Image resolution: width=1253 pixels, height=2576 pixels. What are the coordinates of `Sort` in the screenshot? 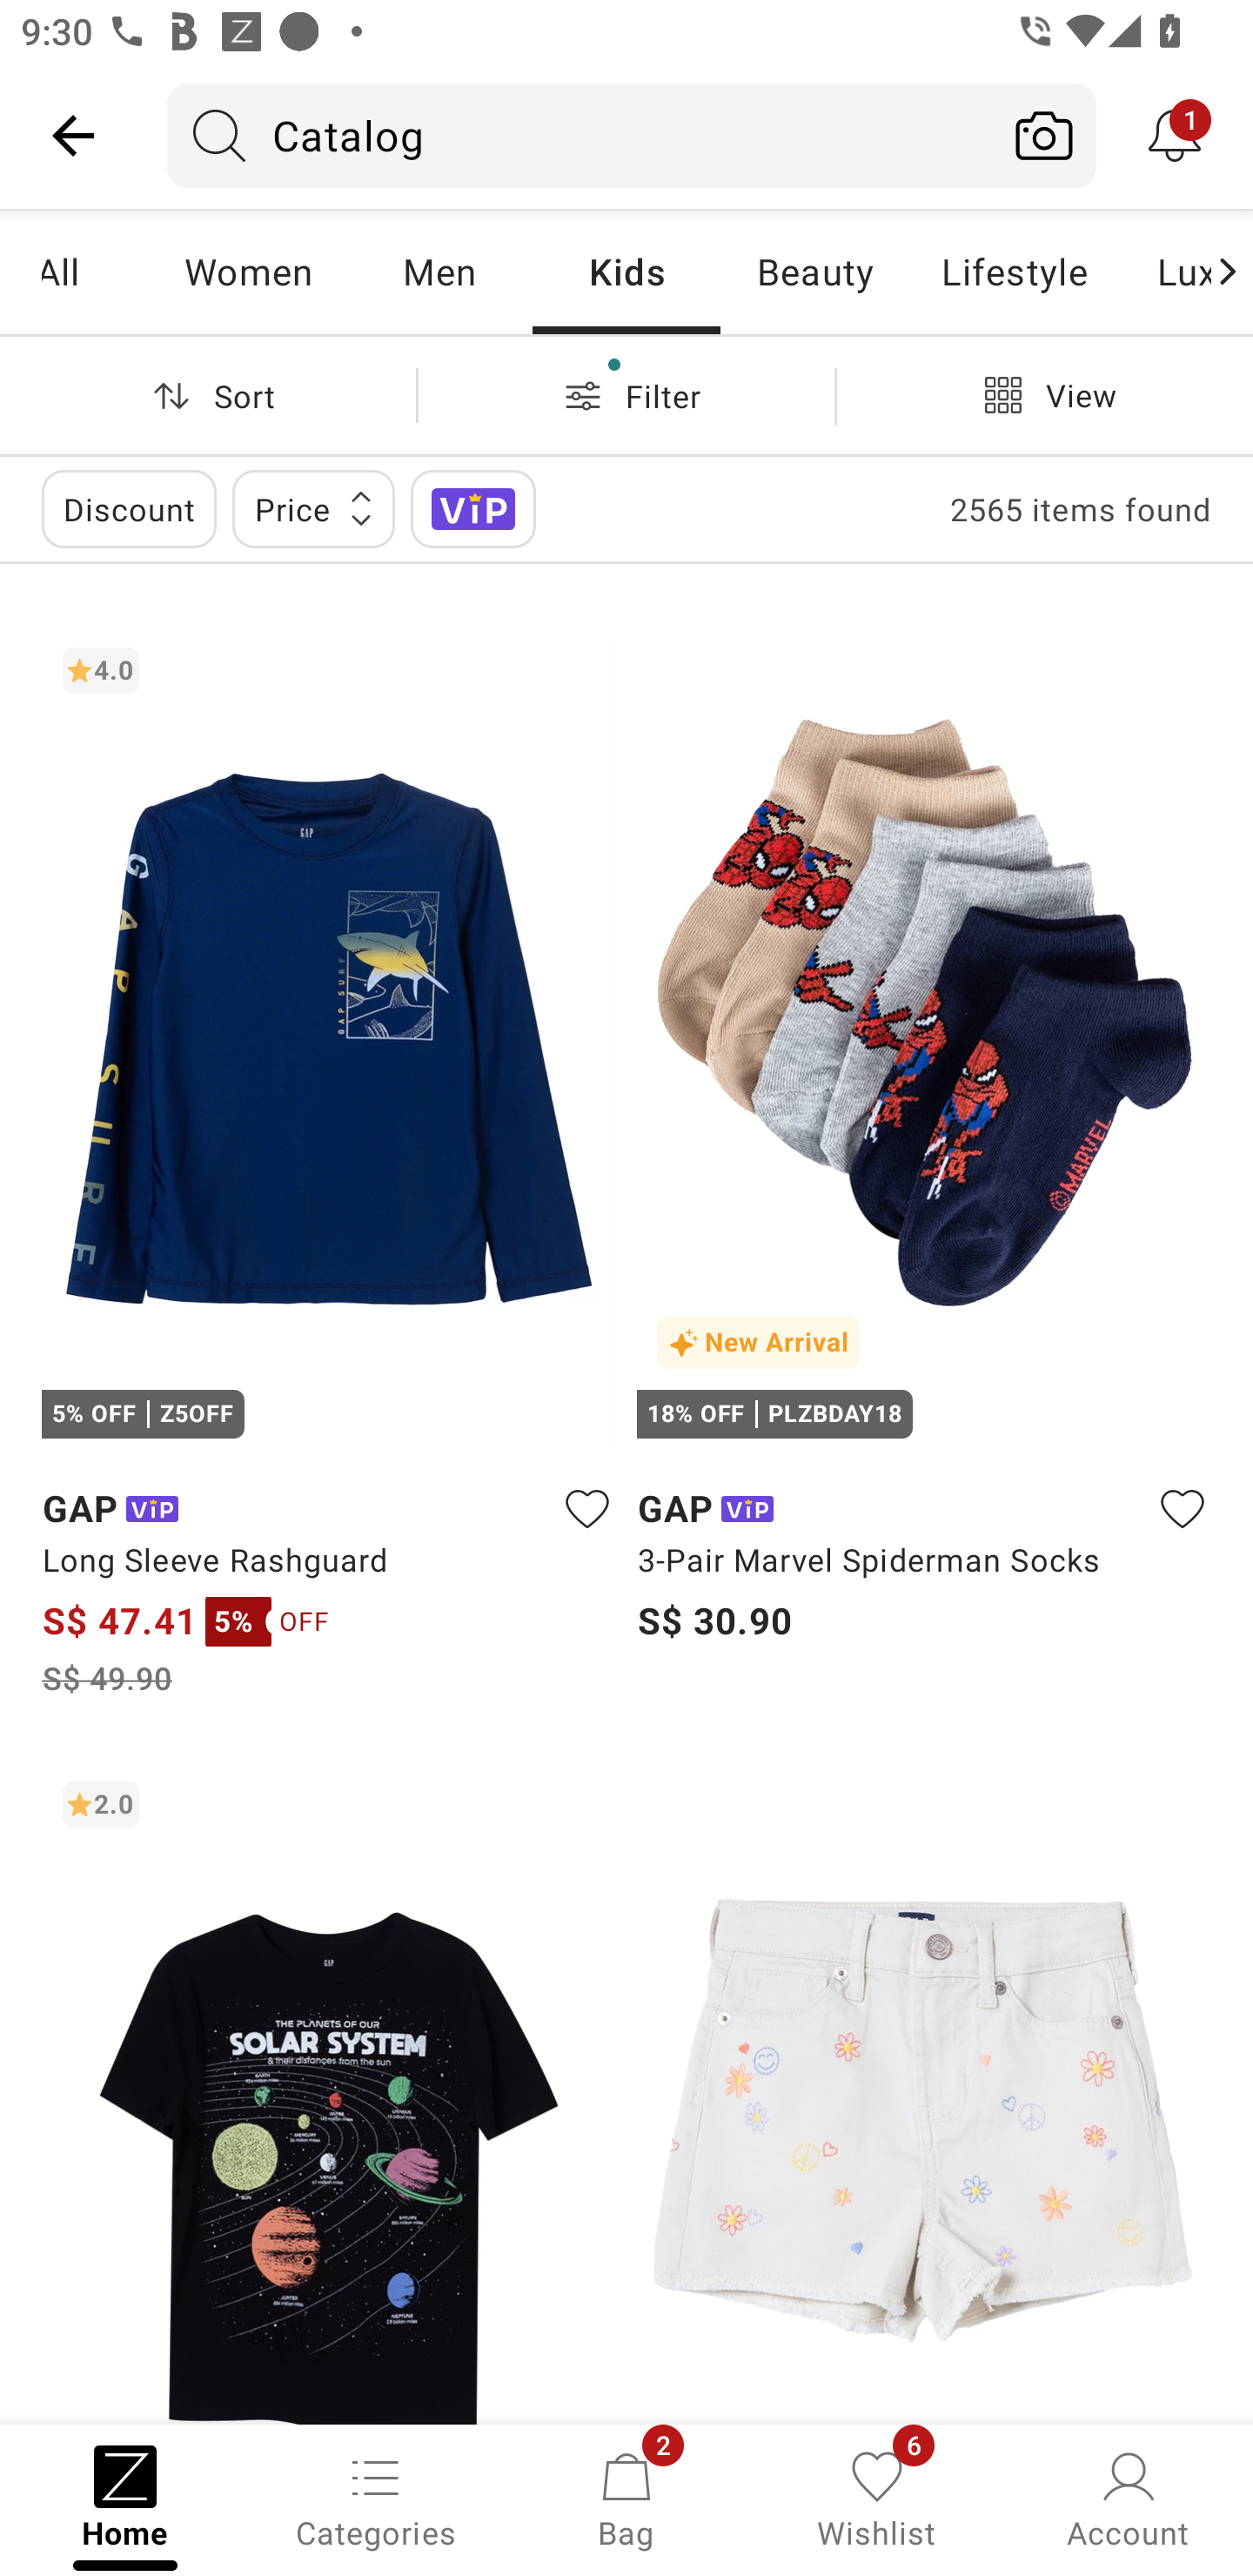 It's located at (208, 395).